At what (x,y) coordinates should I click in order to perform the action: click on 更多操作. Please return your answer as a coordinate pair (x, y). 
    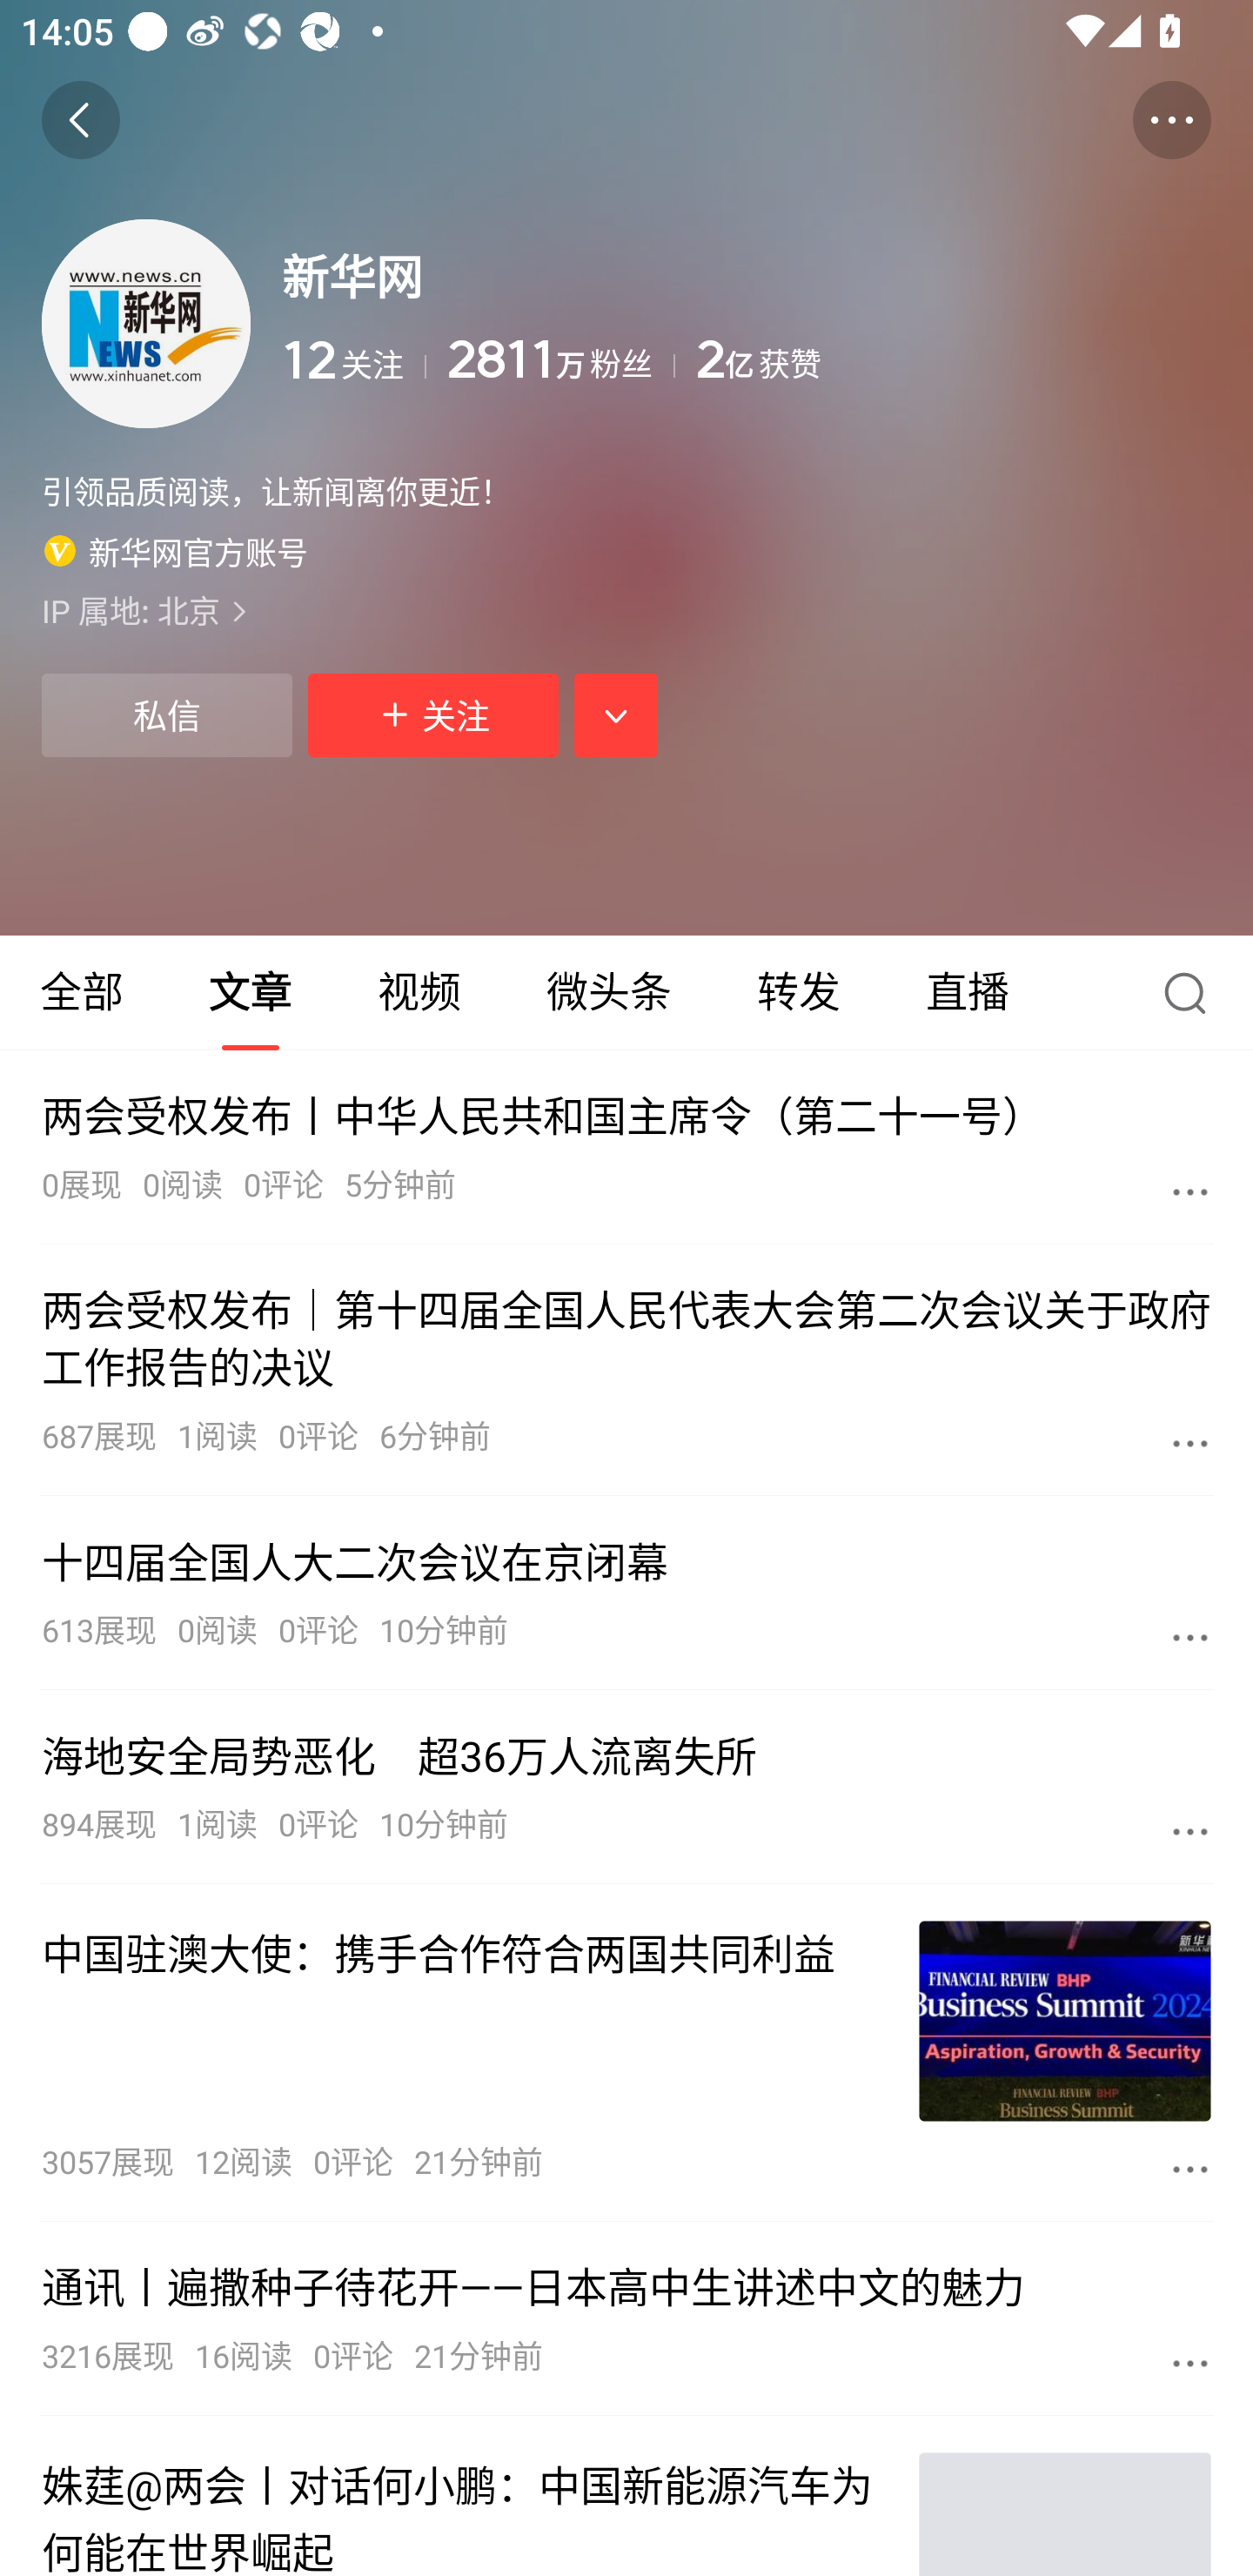
    Looking at the image, I should click on (1171, 120).